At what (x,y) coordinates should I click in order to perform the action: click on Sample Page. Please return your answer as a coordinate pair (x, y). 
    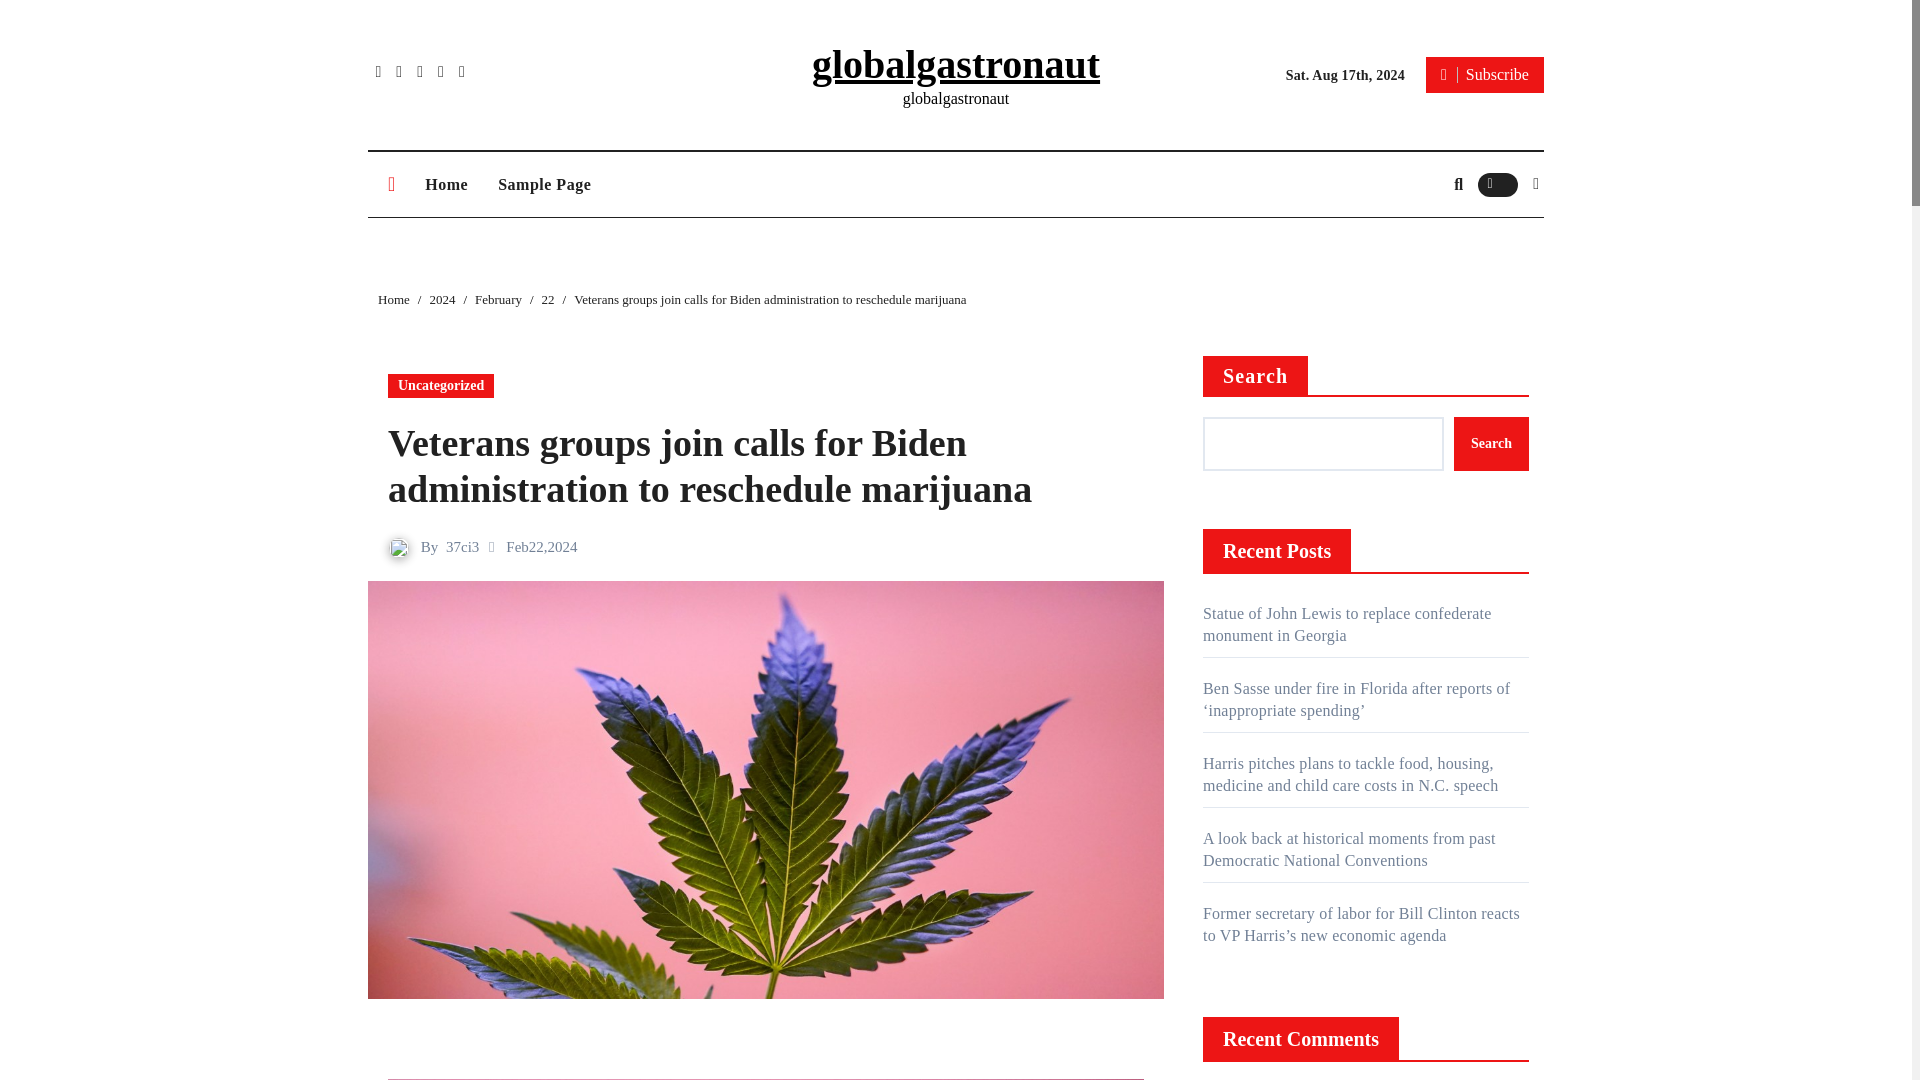
    Looking at the image, I should click on (544, 184).